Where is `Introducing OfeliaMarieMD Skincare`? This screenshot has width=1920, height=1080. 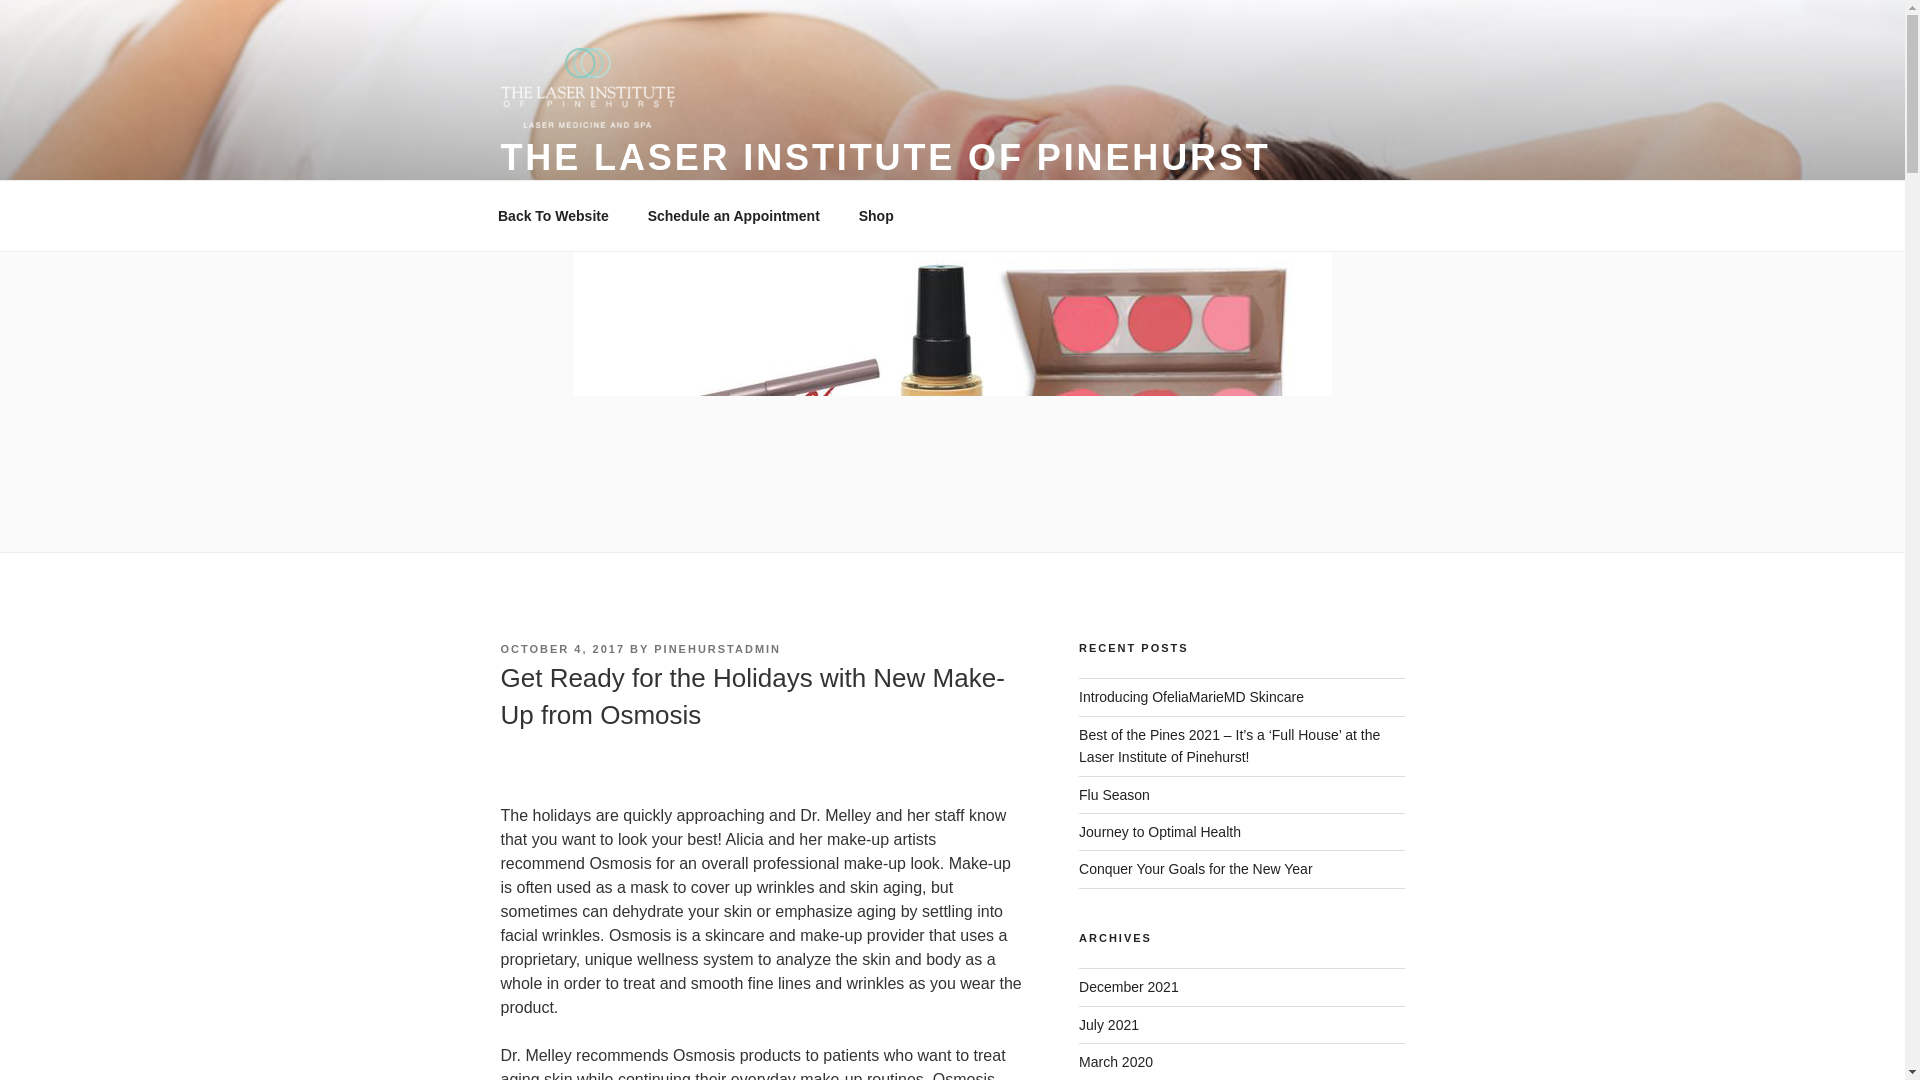 Introducing OfeliaMarieMD Skincare is located at coordinates (1191, 697).